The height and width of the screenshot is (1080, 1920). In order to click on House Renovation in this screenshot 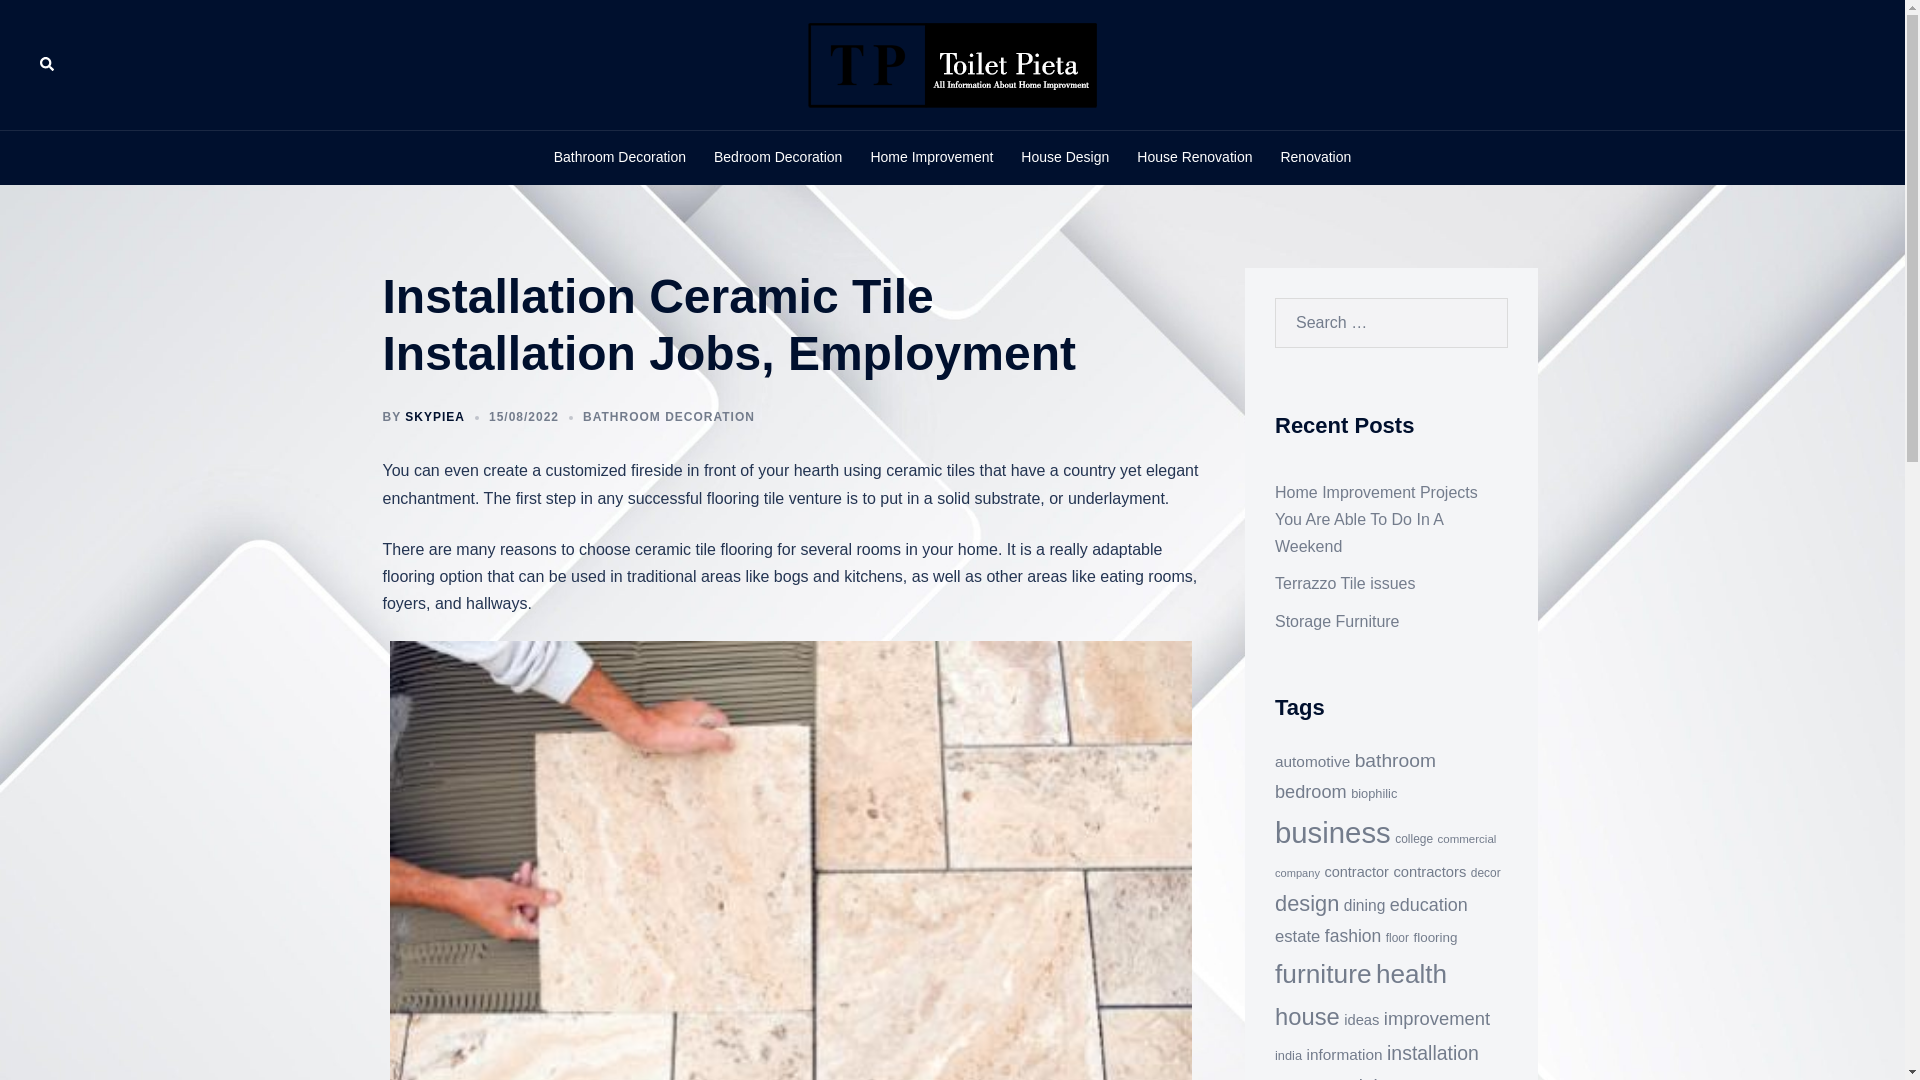, I will do `click(1194, 157)`.